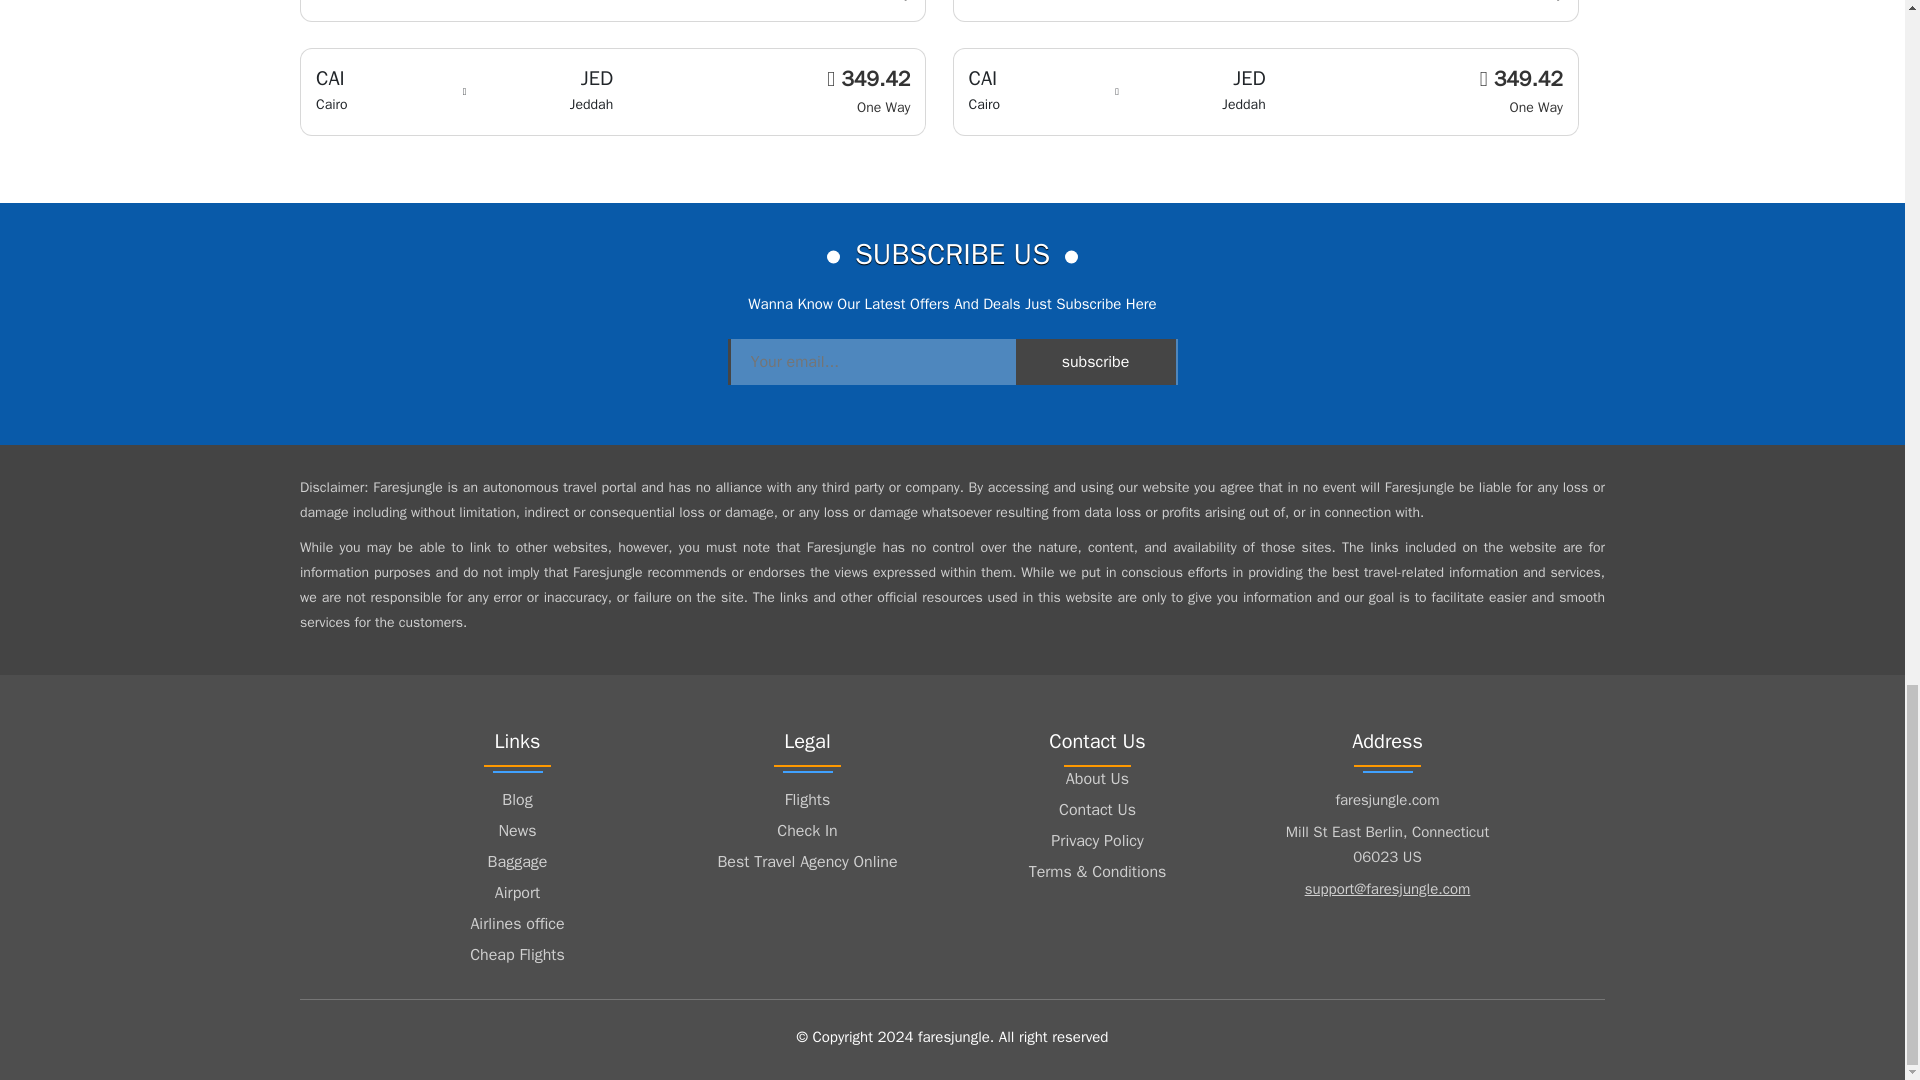 This screenshot has height=1080, width=1920. I want to click on News, so click(517, 830).